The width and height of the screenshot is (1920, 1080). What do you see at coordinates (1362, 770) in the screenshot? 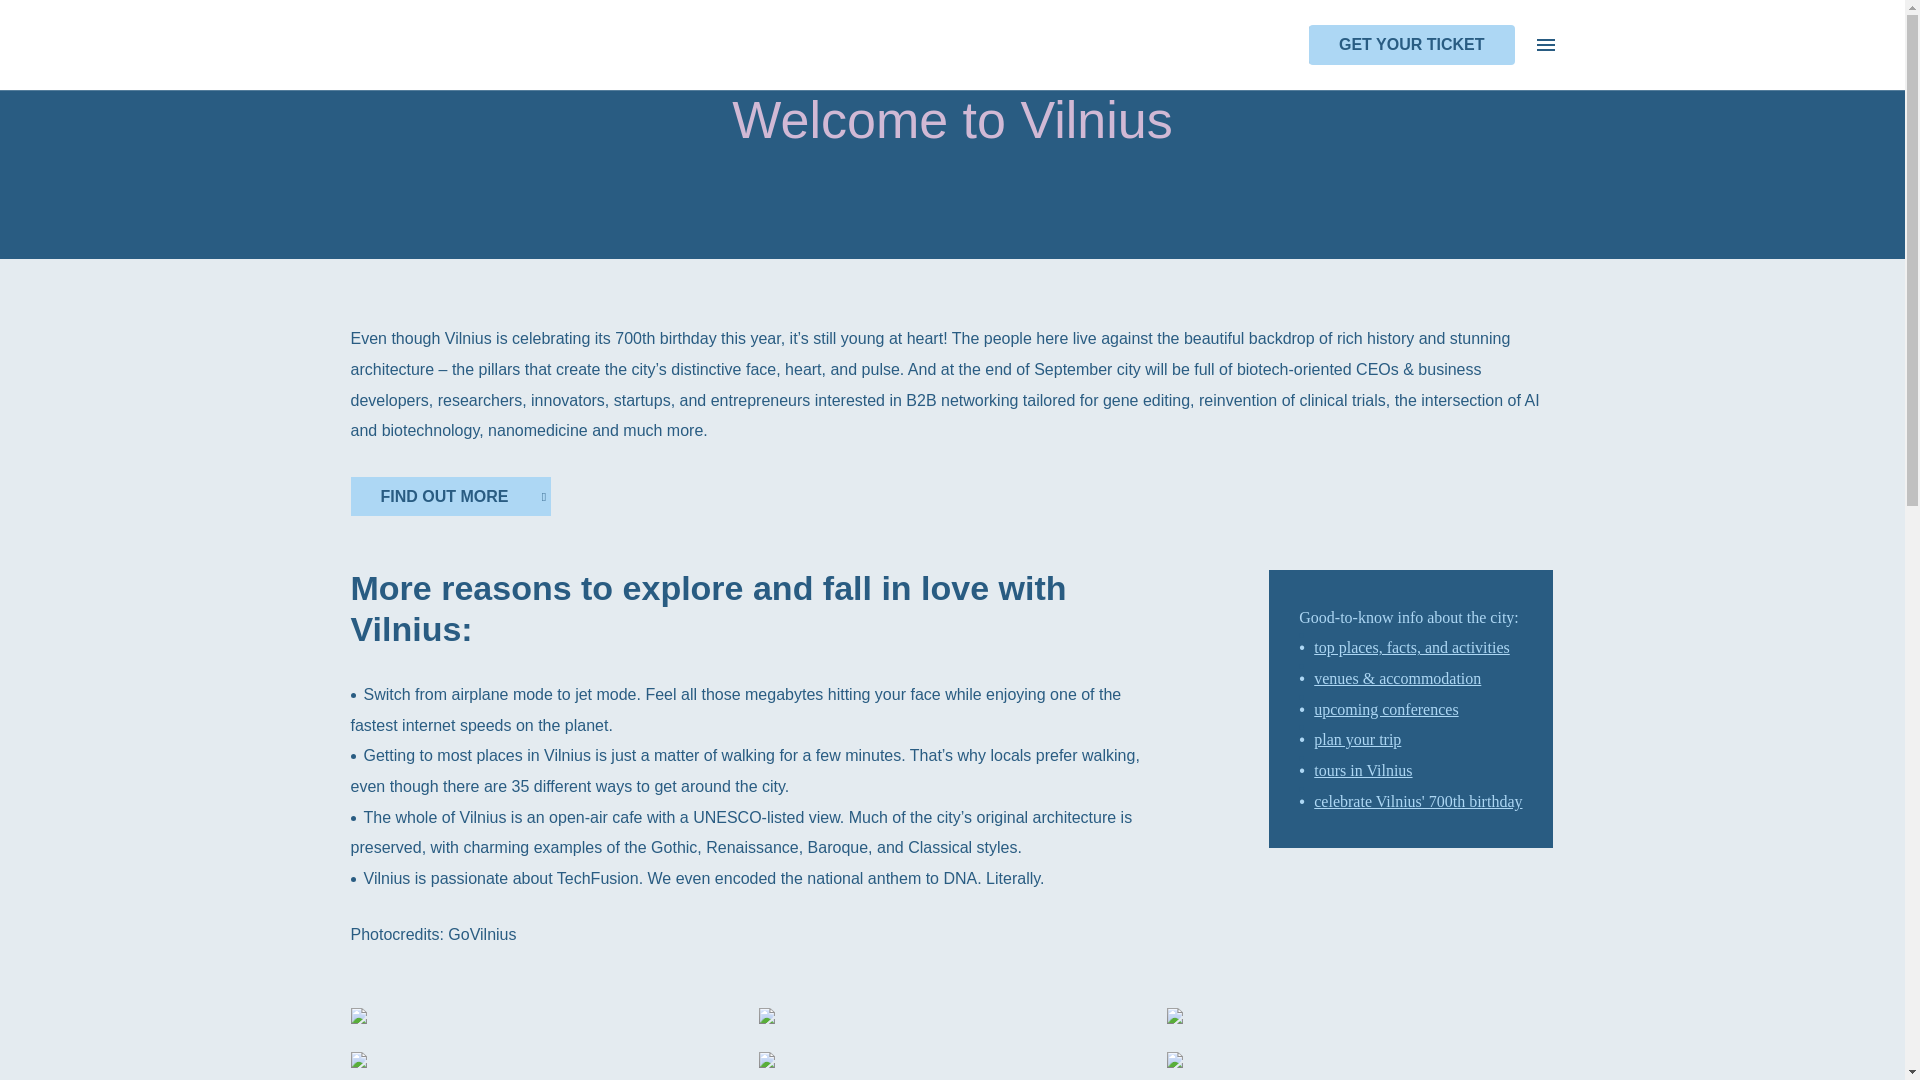
I see `tours in Vilnius` at bounding box center [1362, 770].